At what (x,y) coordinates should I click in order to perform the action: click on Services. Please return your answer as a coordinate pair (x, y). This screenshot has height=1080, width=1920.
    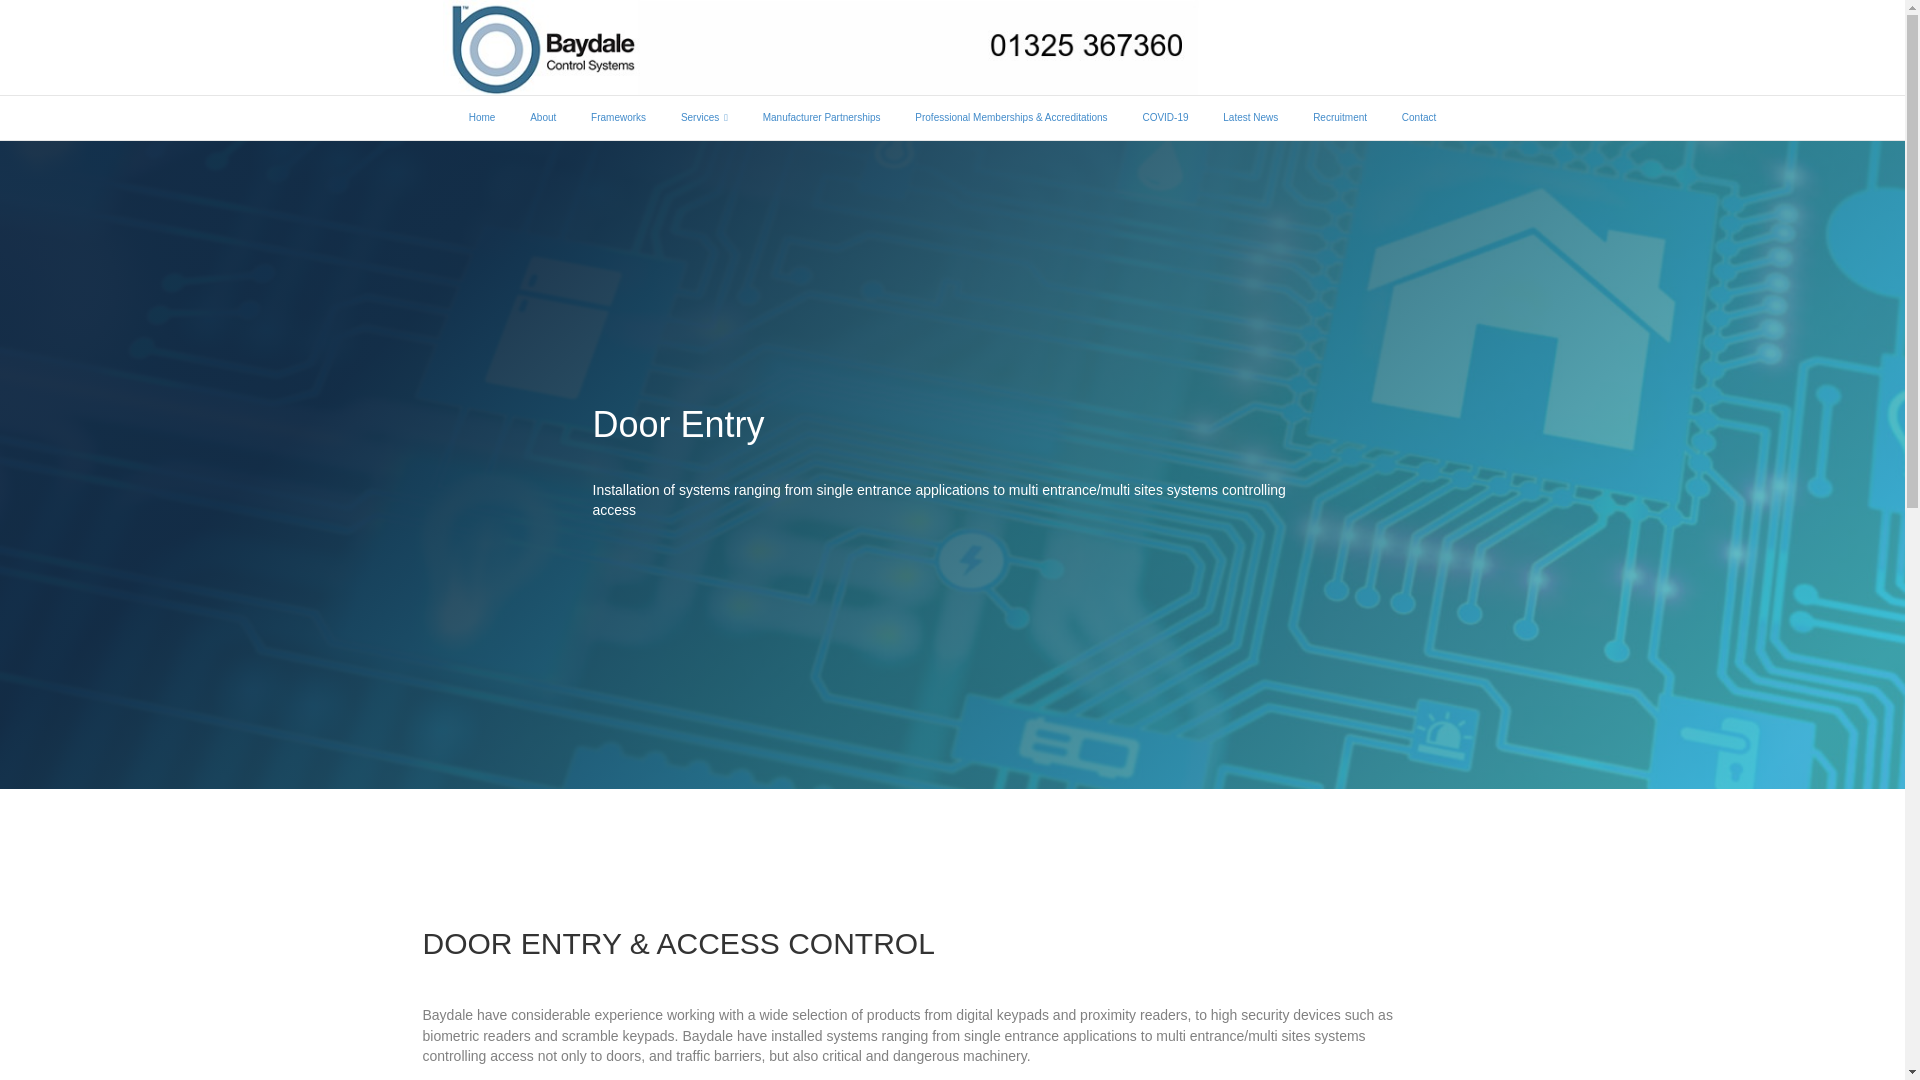
    Looking at the image, I should click on (704, 118).